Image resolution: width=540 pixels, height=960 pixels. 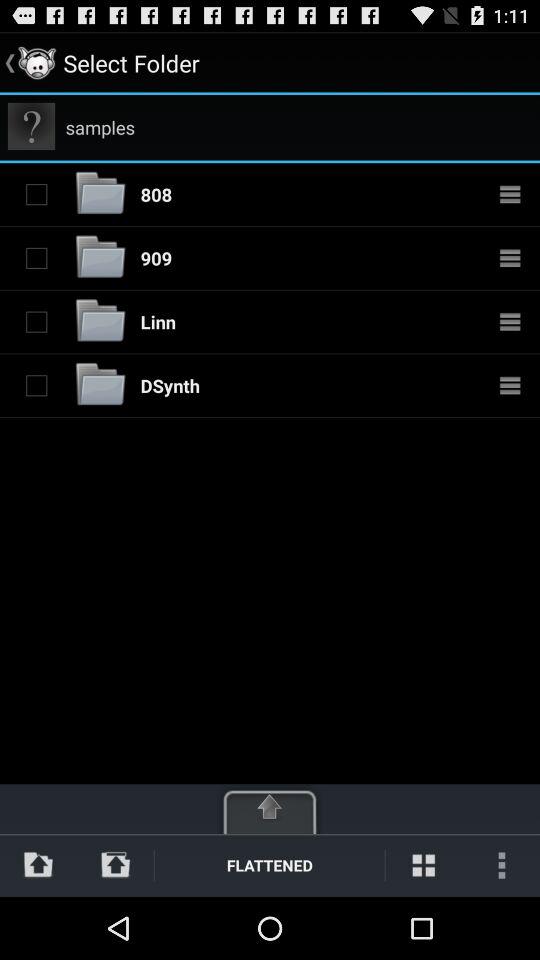 I want to click on see what 's in this folder, so click(x=510, y=194).